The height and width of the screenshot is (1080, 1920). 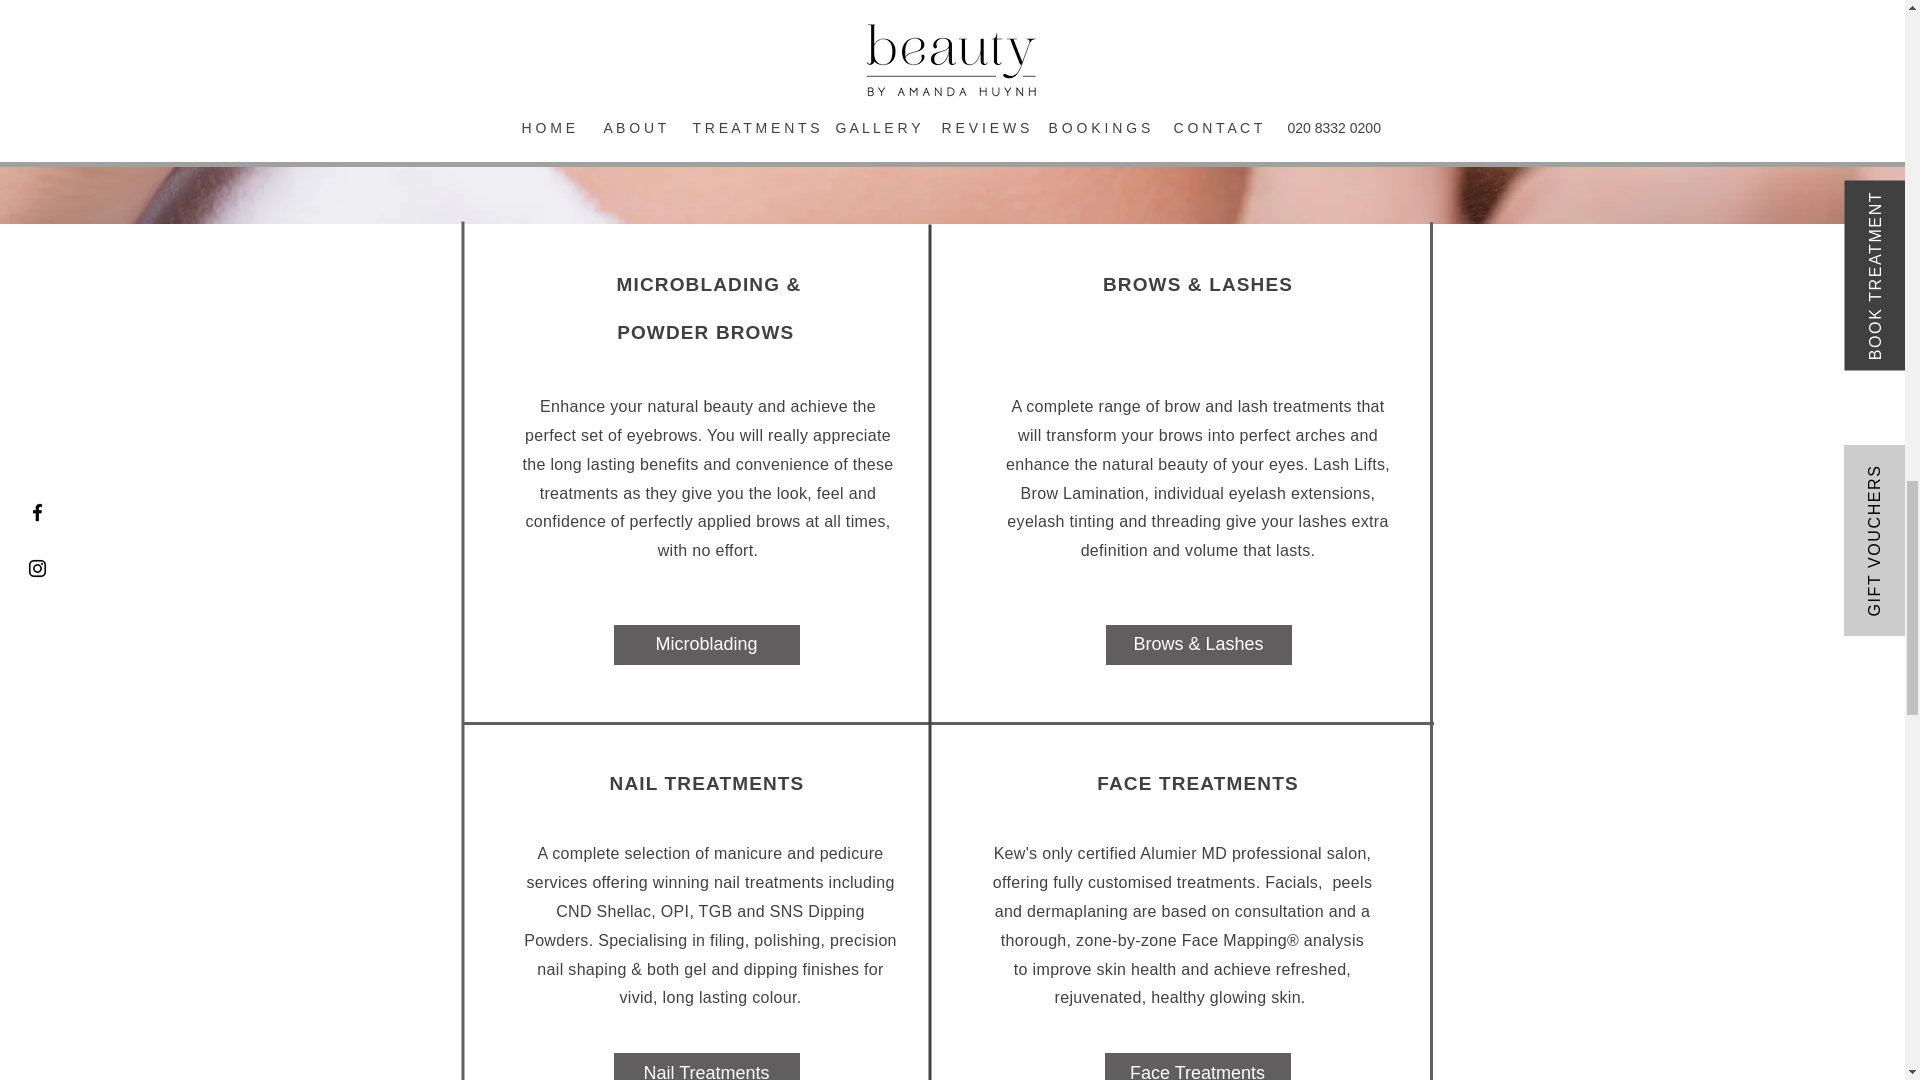 I want to click on Nail Treatments, so click(x=707, y=1066).